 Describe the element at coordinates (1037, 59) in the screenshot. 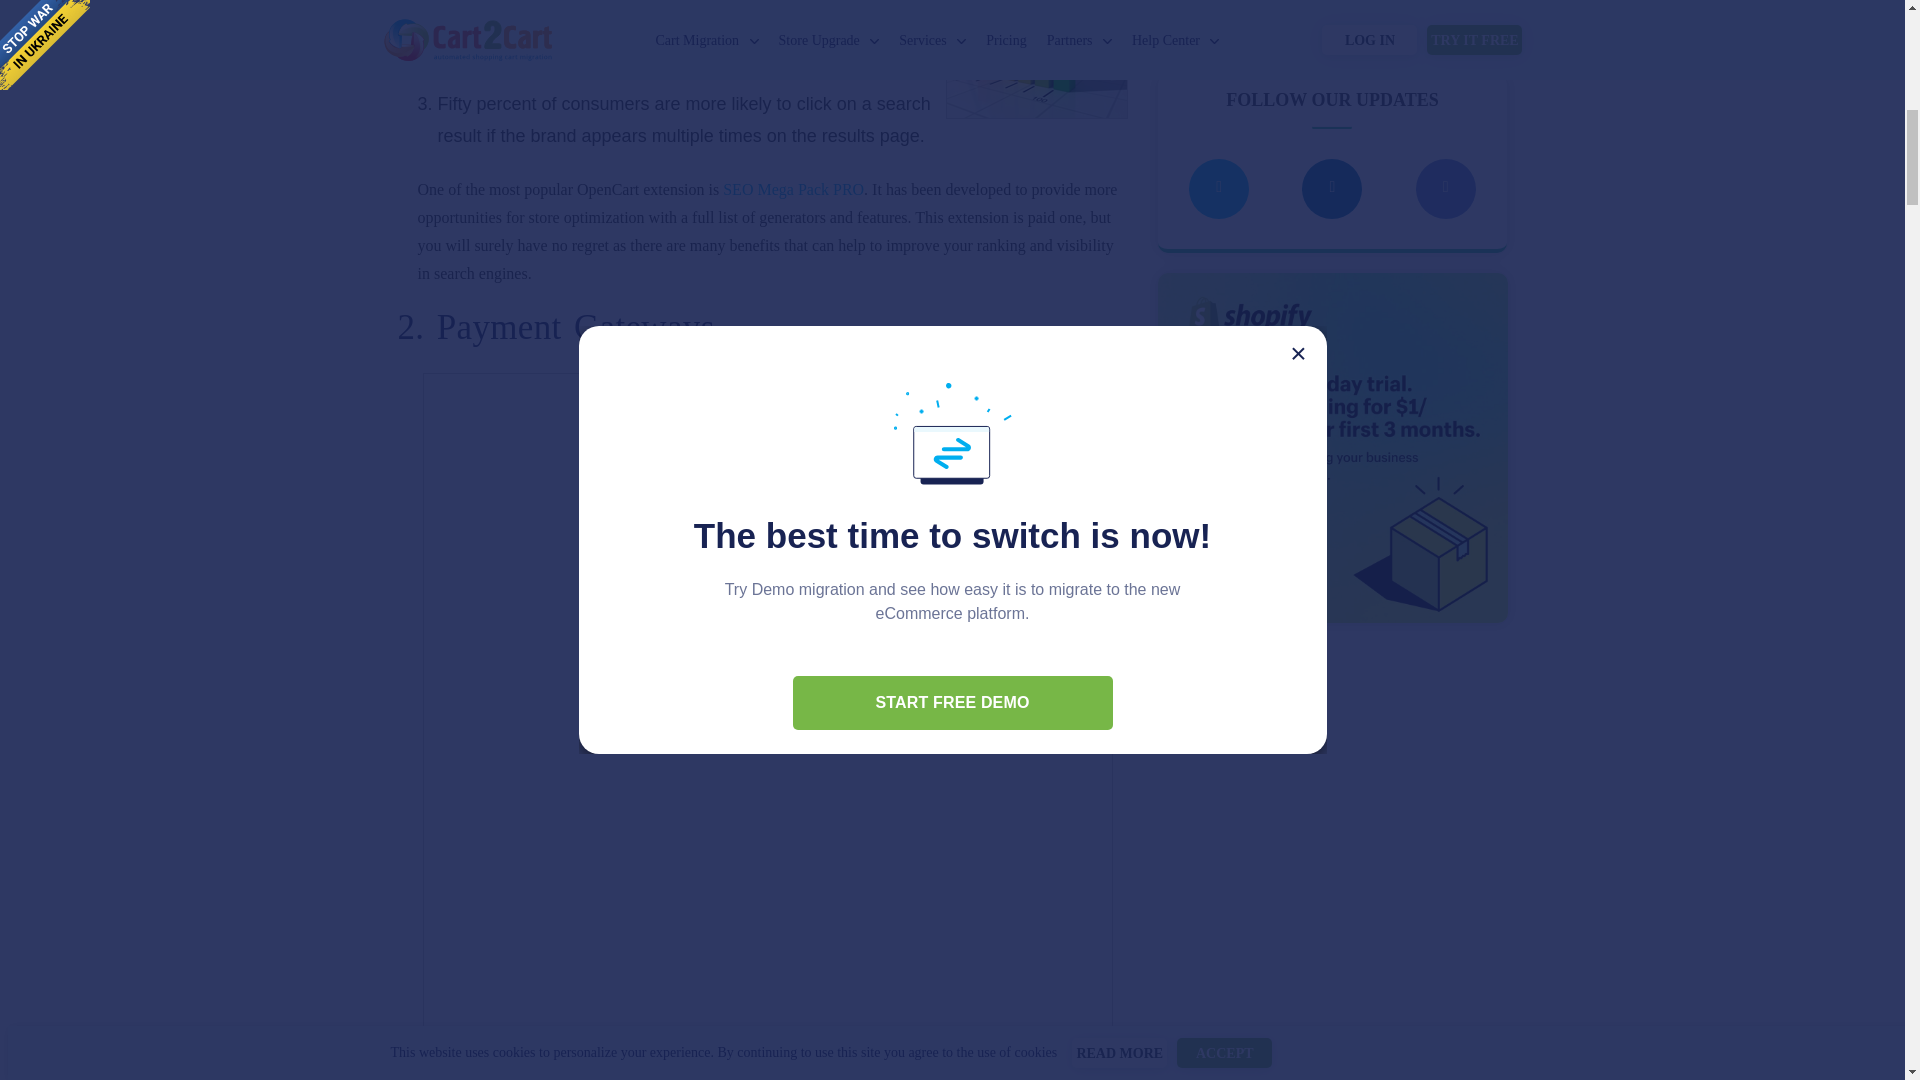

I see `SEO` at that location.